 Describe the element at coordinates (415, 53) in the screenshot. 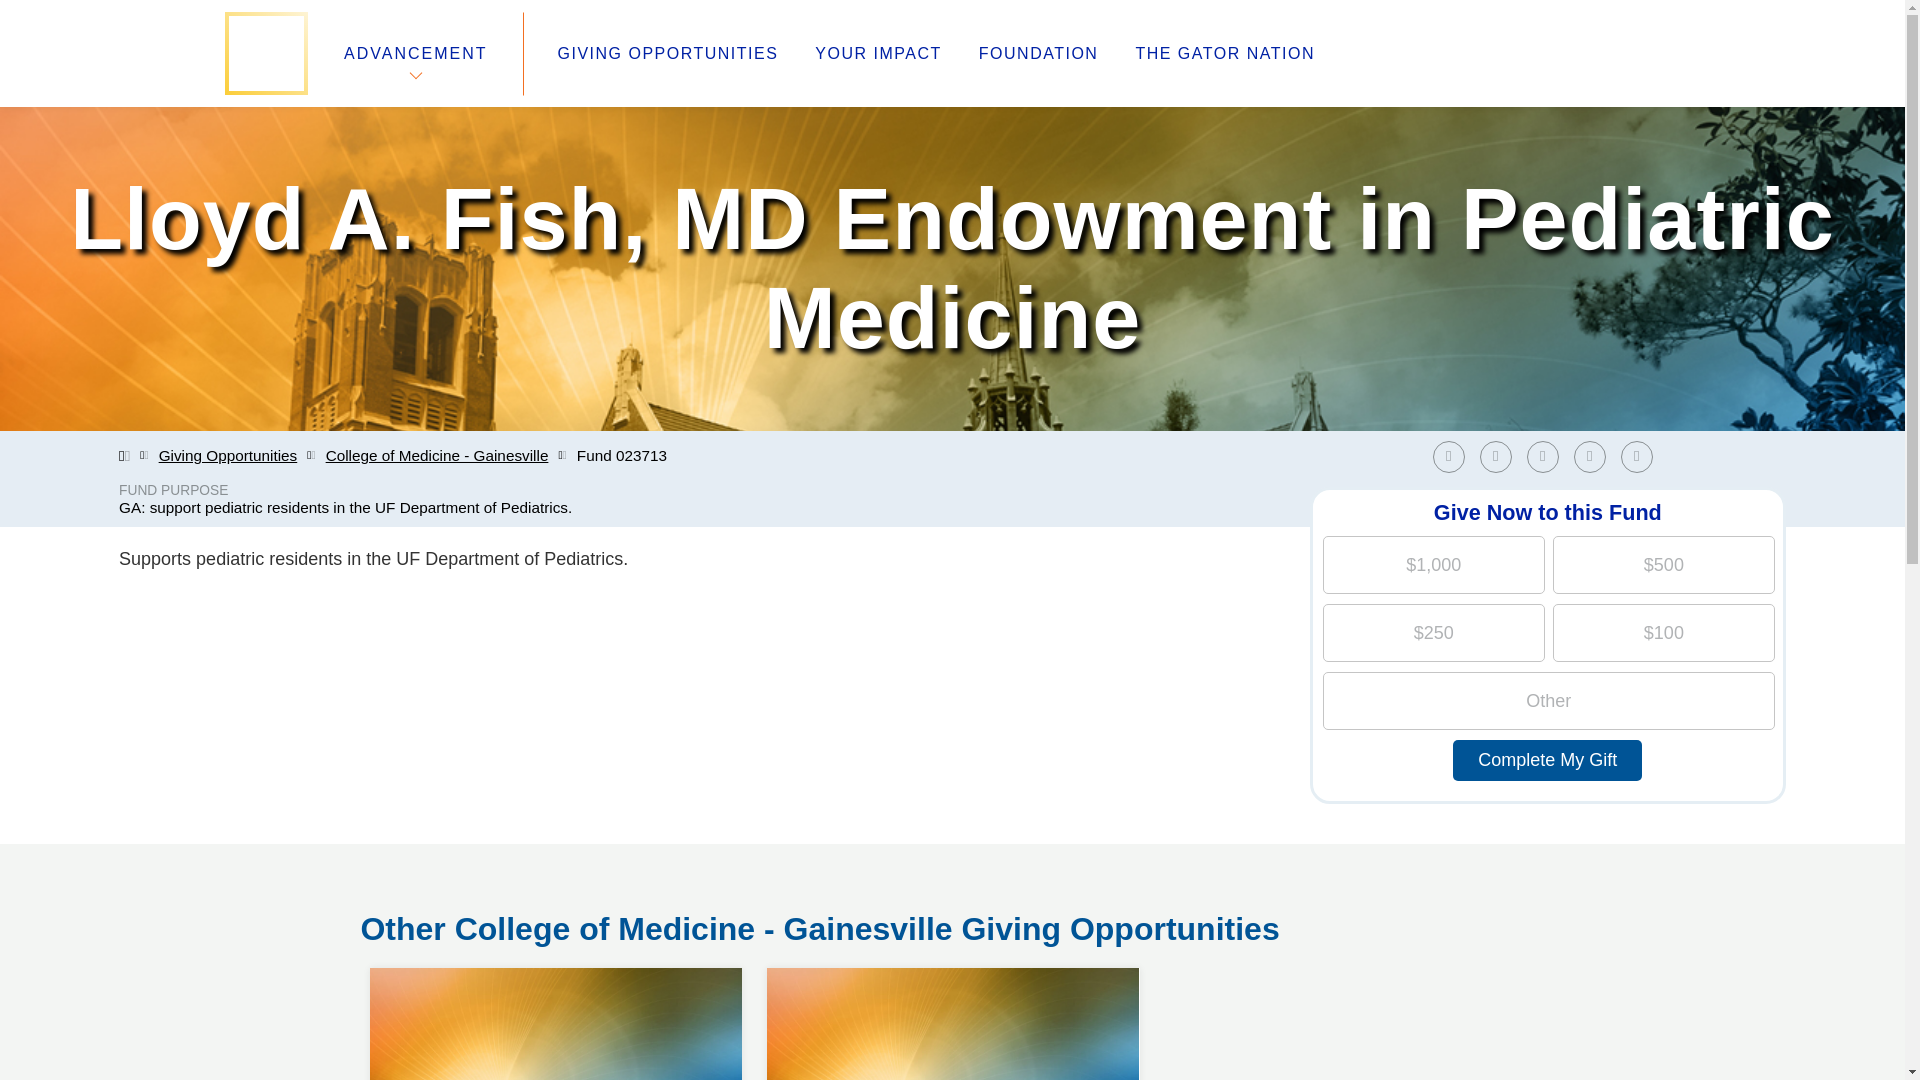

I see `Share on Twitter` at that location.